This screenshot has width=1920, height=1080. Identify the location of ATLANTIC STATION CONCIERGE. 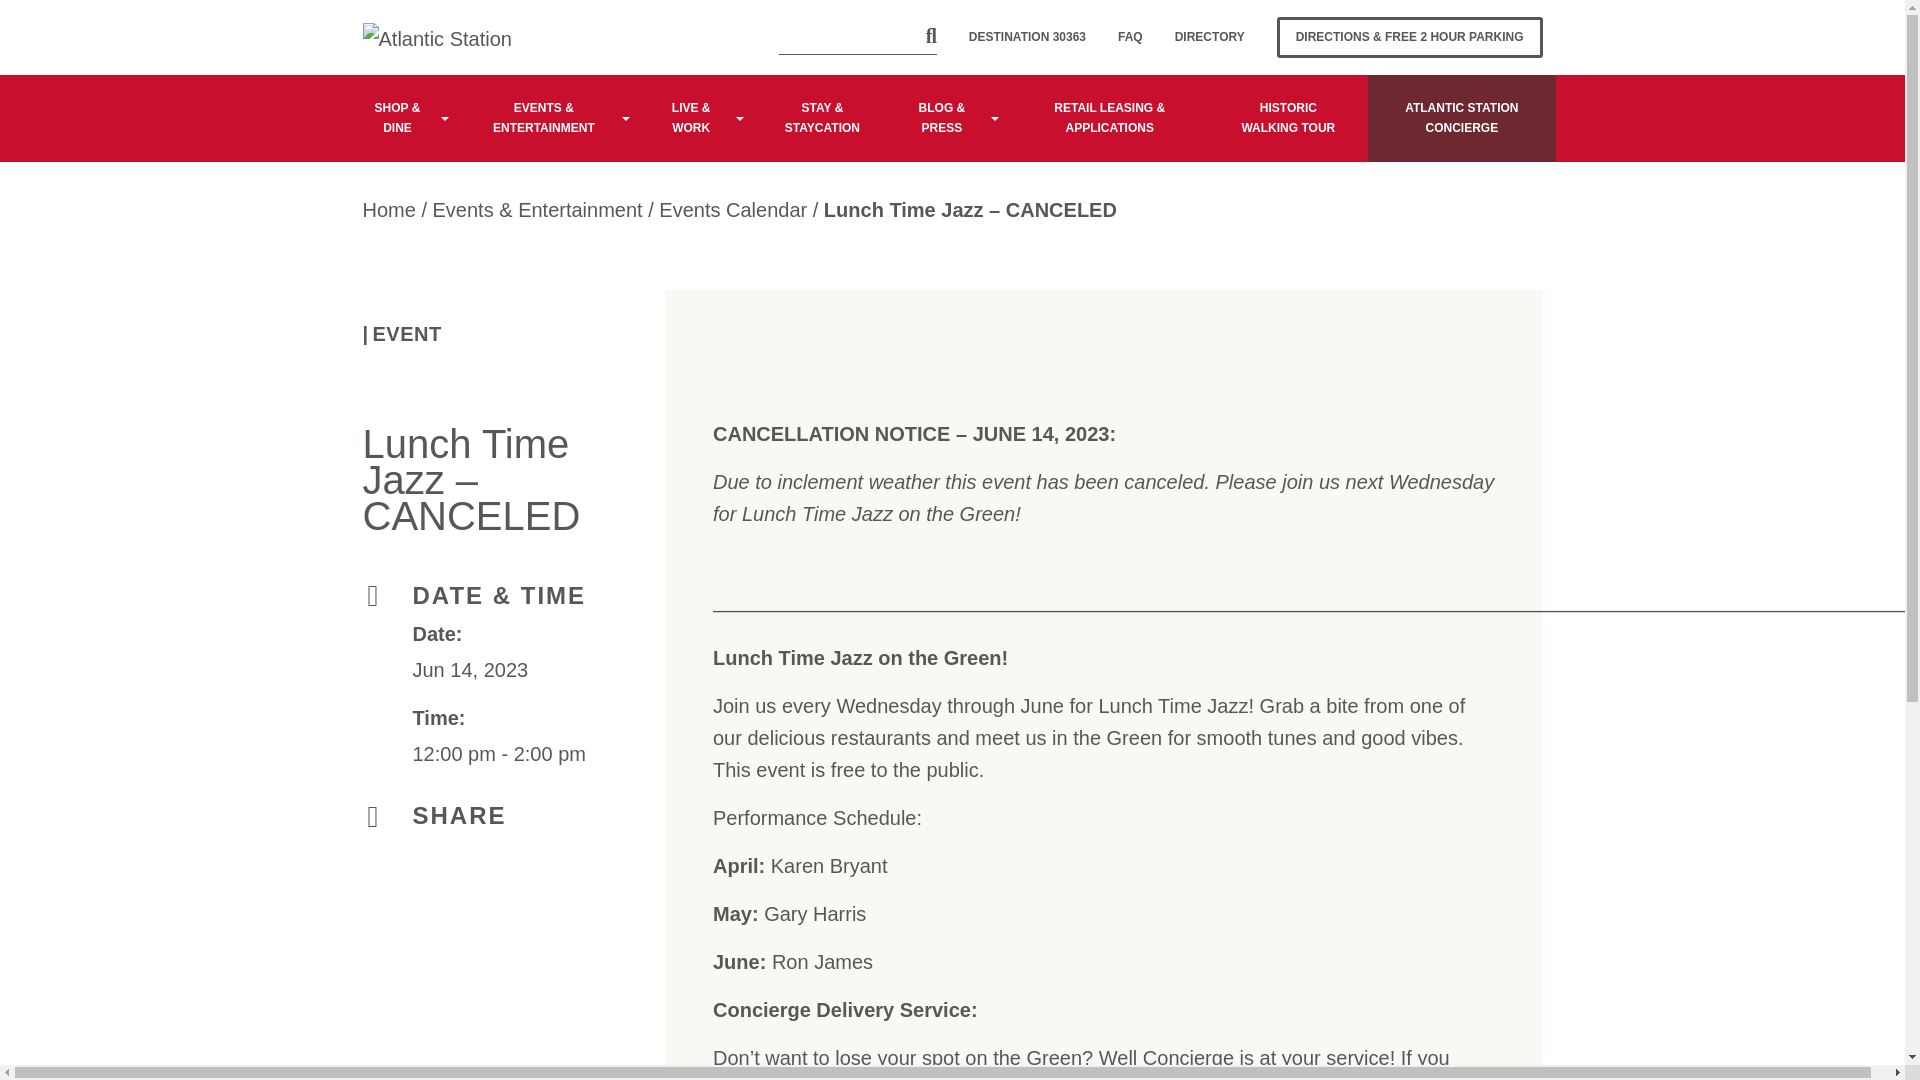
(1461, 117).